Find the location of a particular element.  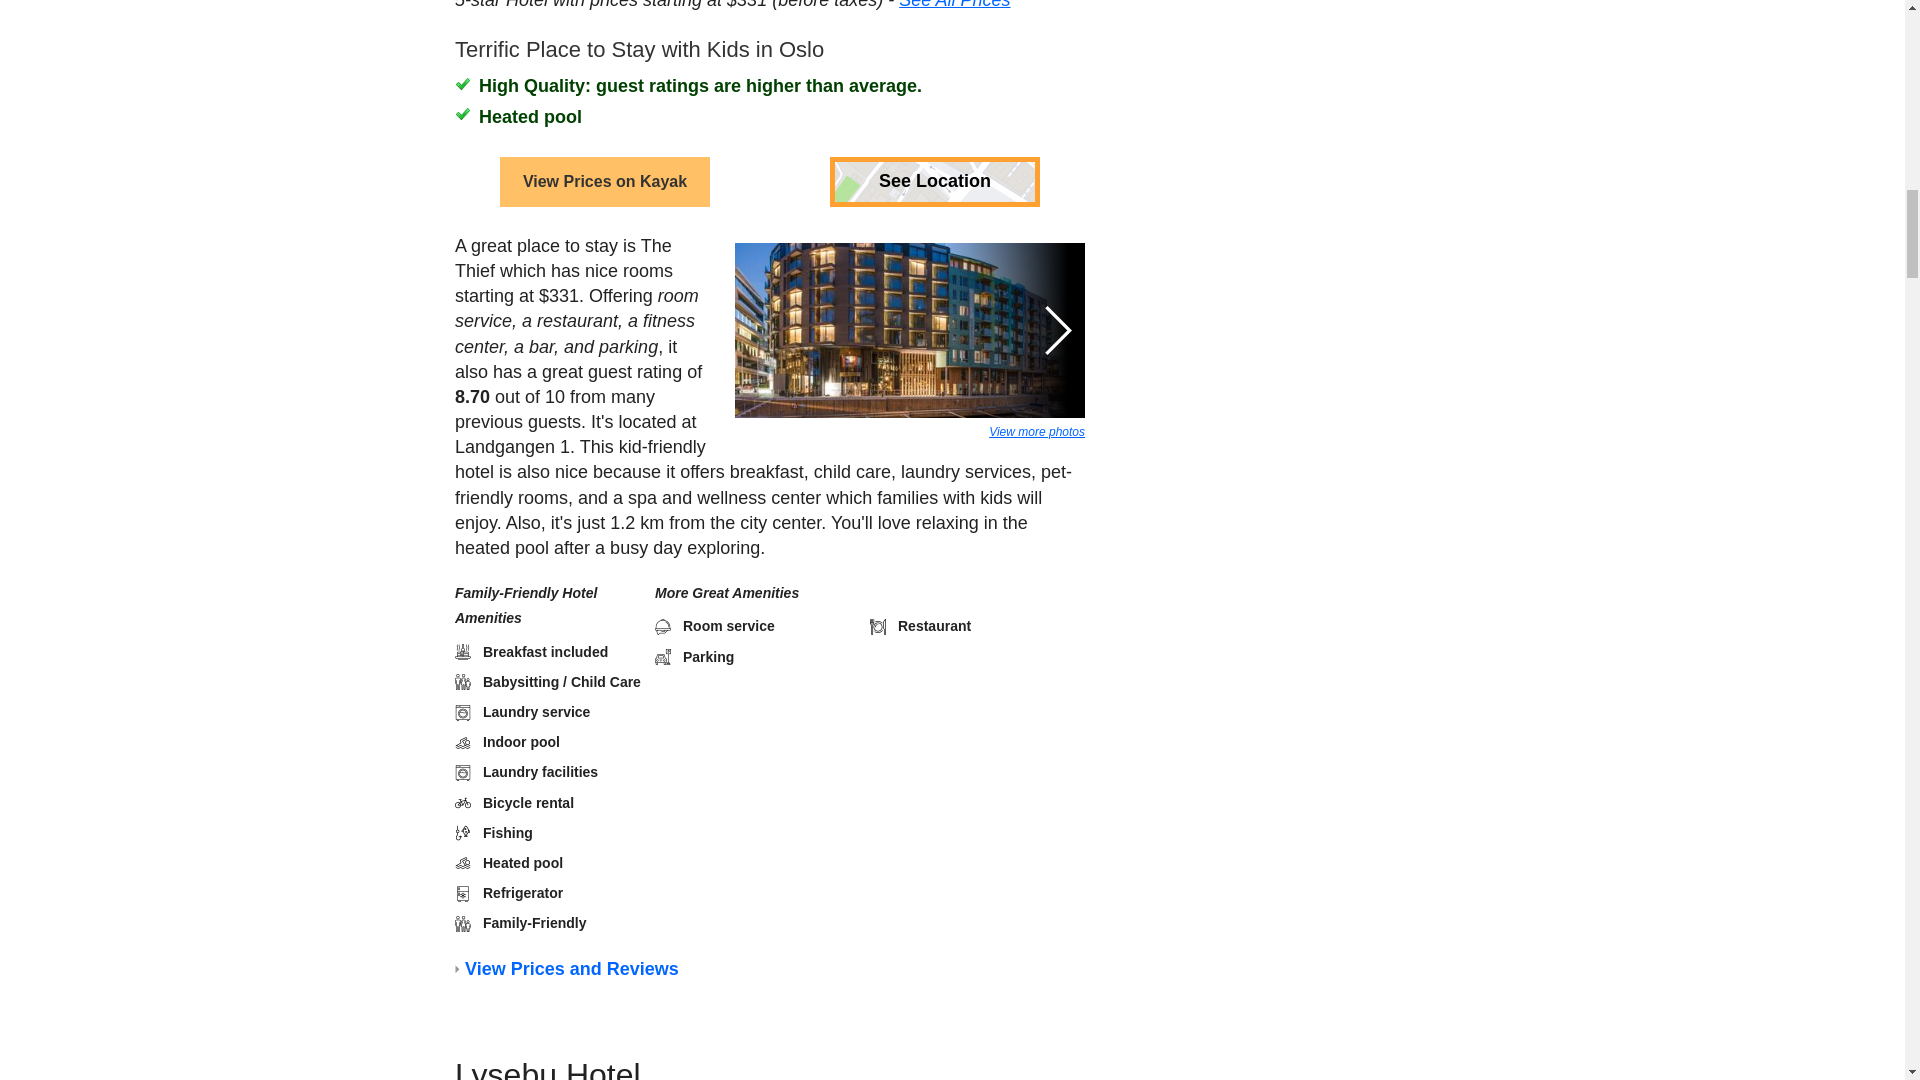

View more photos is located at coordinates (1036, 370).